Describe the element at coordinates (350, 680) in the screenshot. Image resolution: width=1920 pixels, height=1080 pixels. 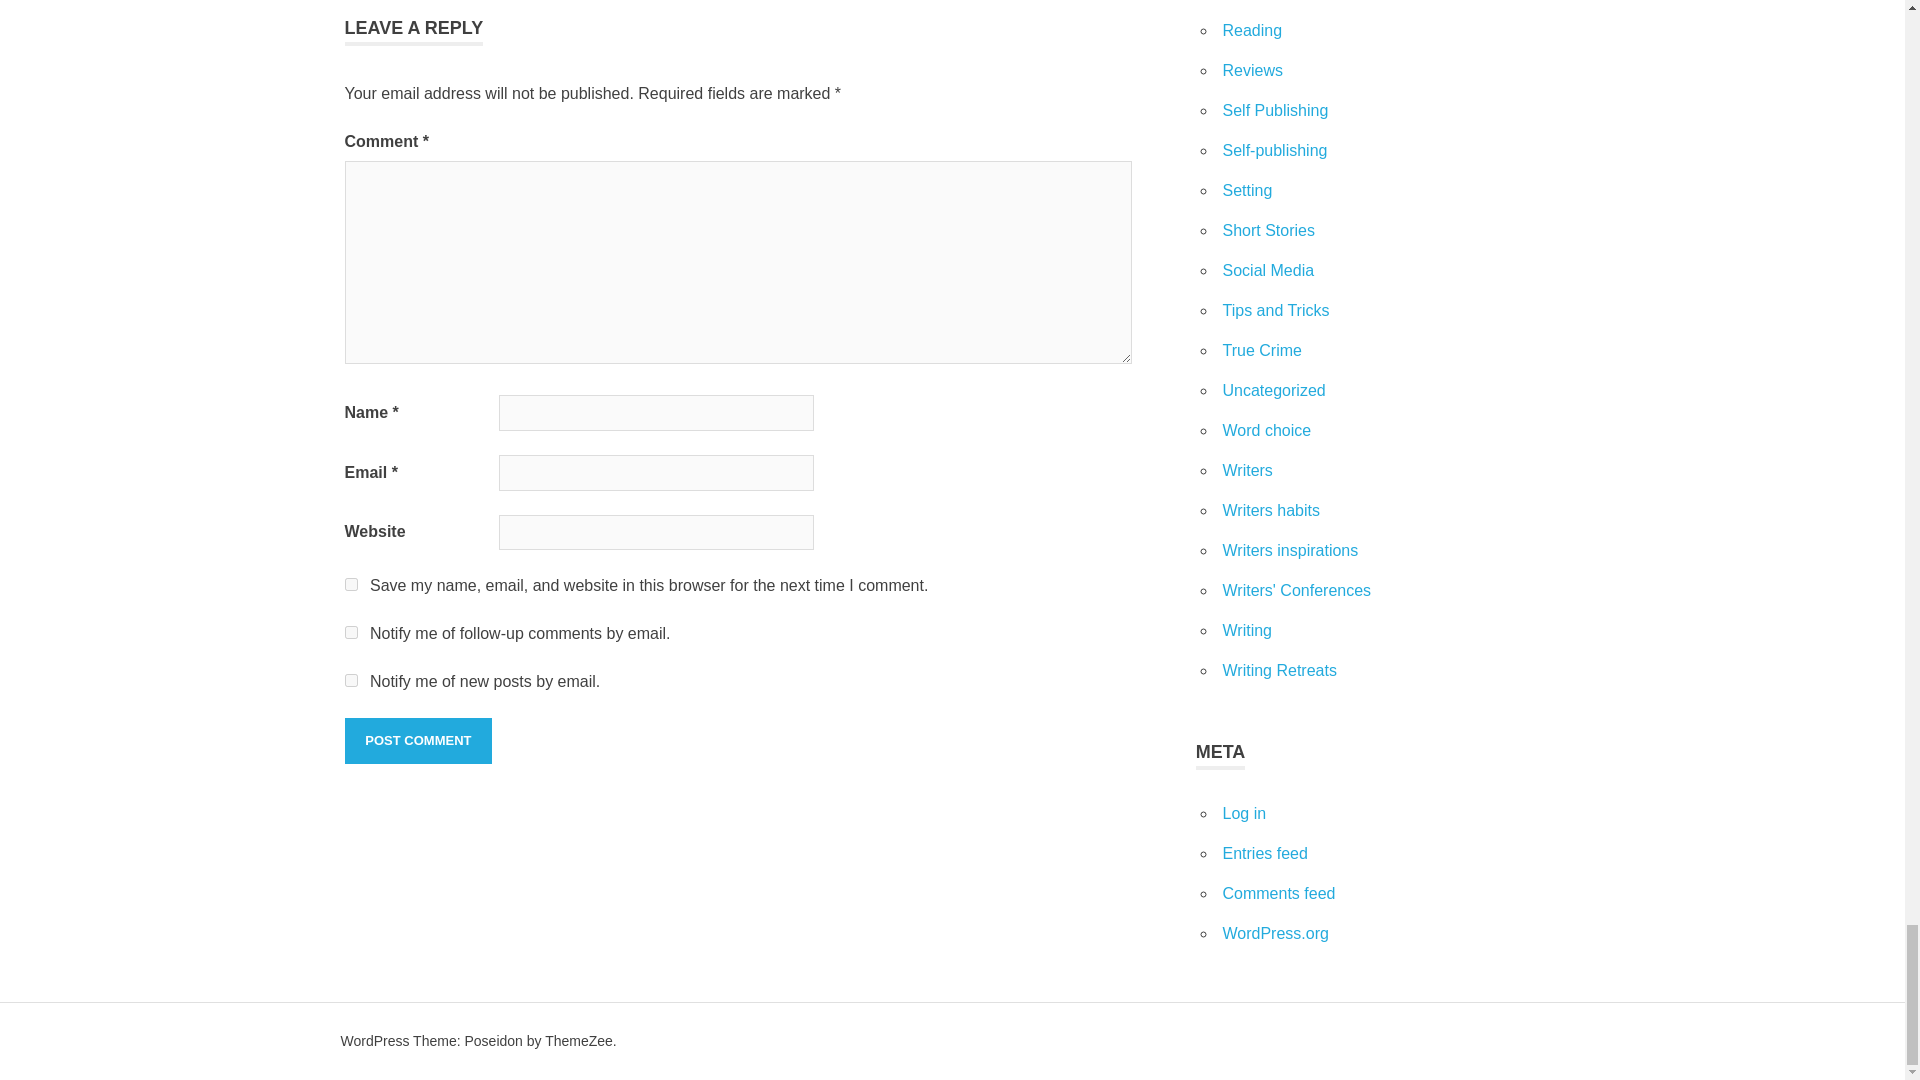
I see `subscribe` at that location.